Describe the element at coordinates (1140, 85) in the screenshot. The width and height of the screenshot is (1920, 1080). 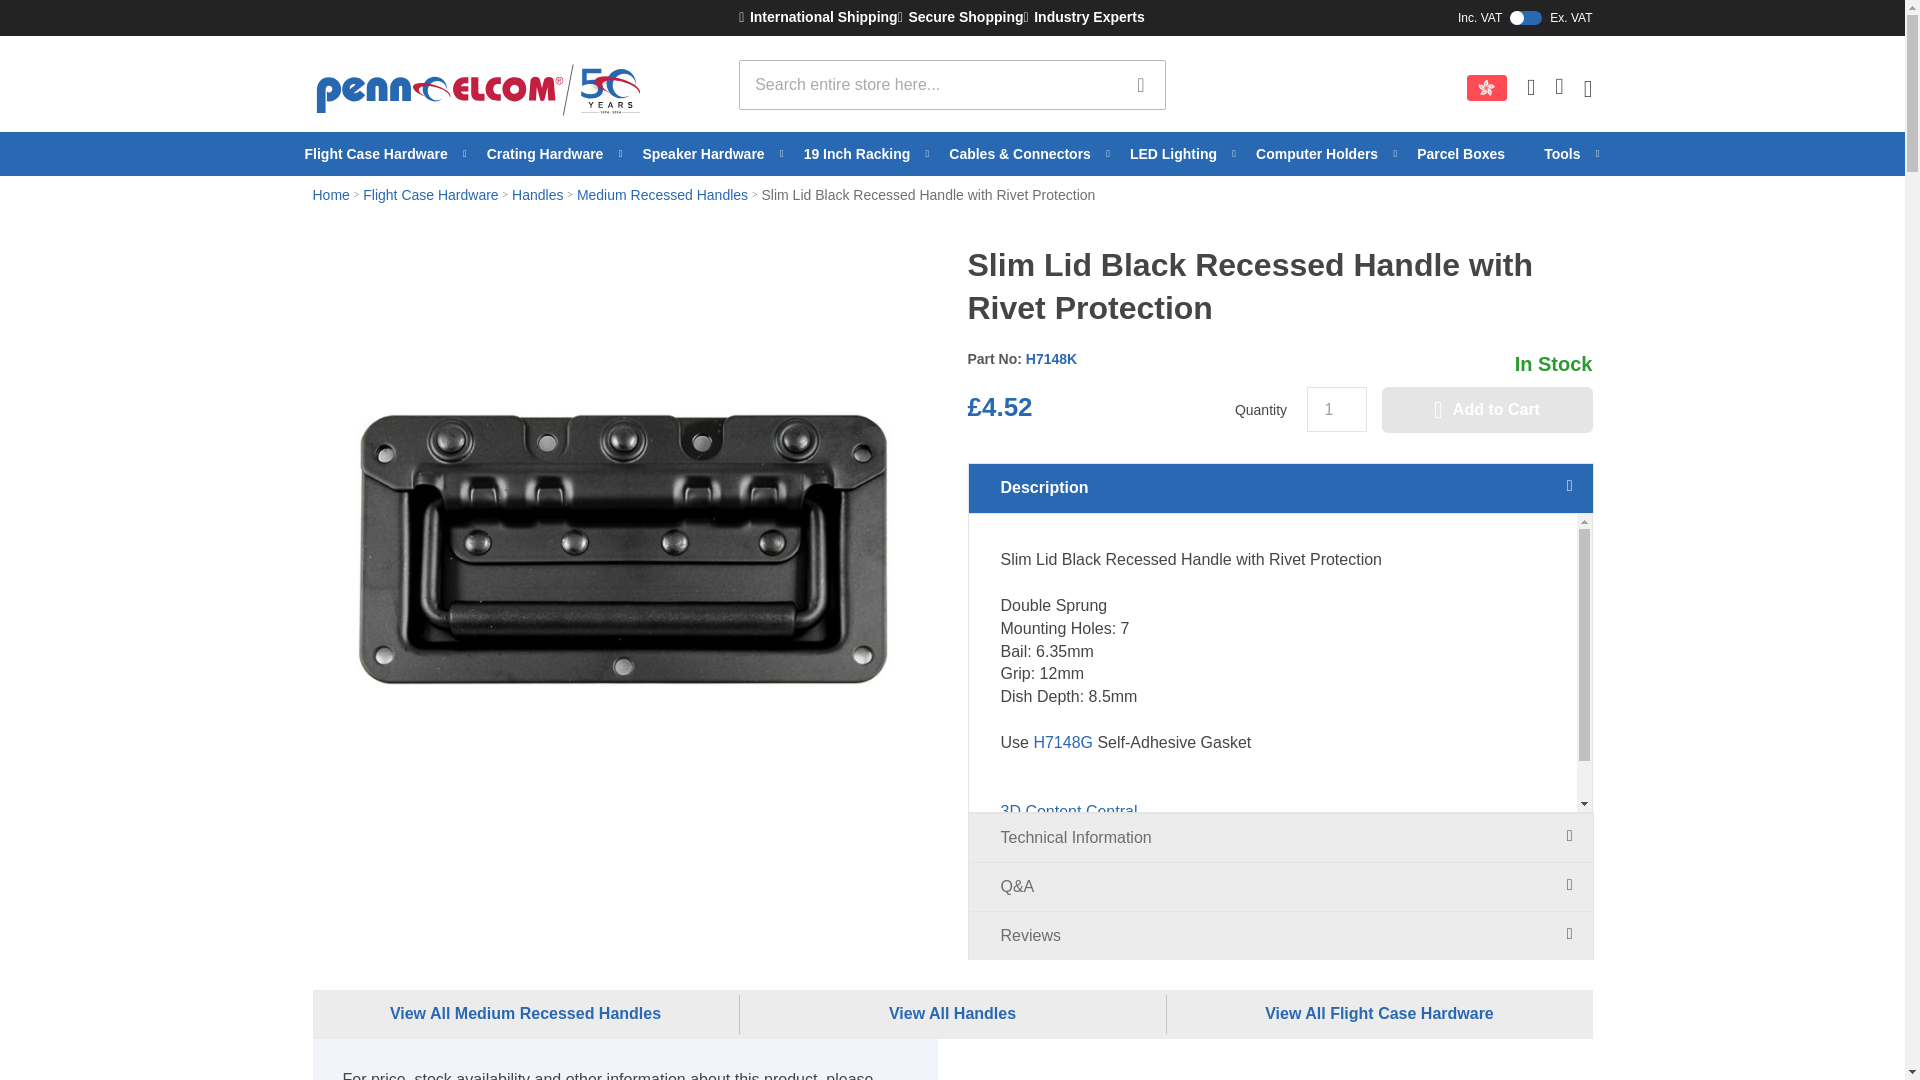
I see `Search` at that location.